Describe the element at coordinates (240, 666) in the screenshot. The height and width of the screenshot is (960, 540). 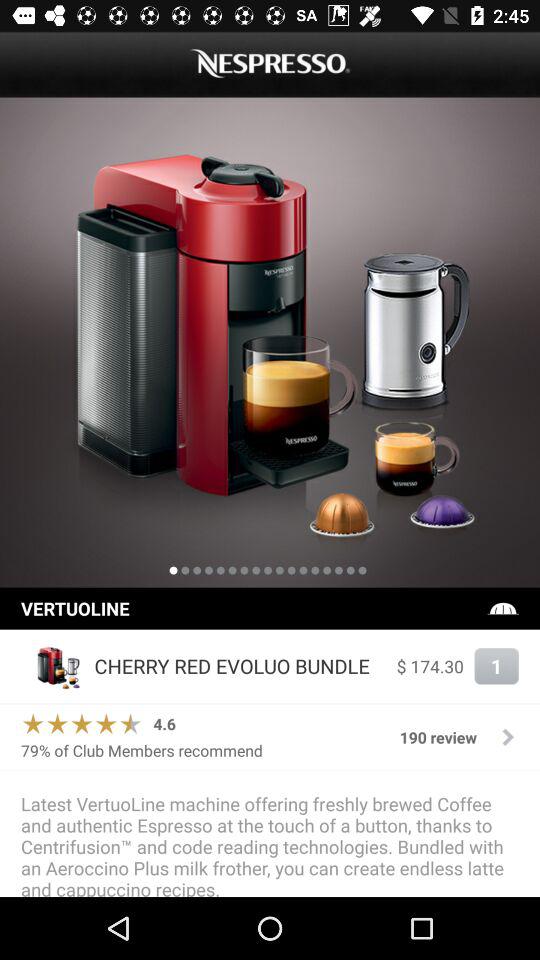
I see `open the cherry red evoluo icon` at that location.